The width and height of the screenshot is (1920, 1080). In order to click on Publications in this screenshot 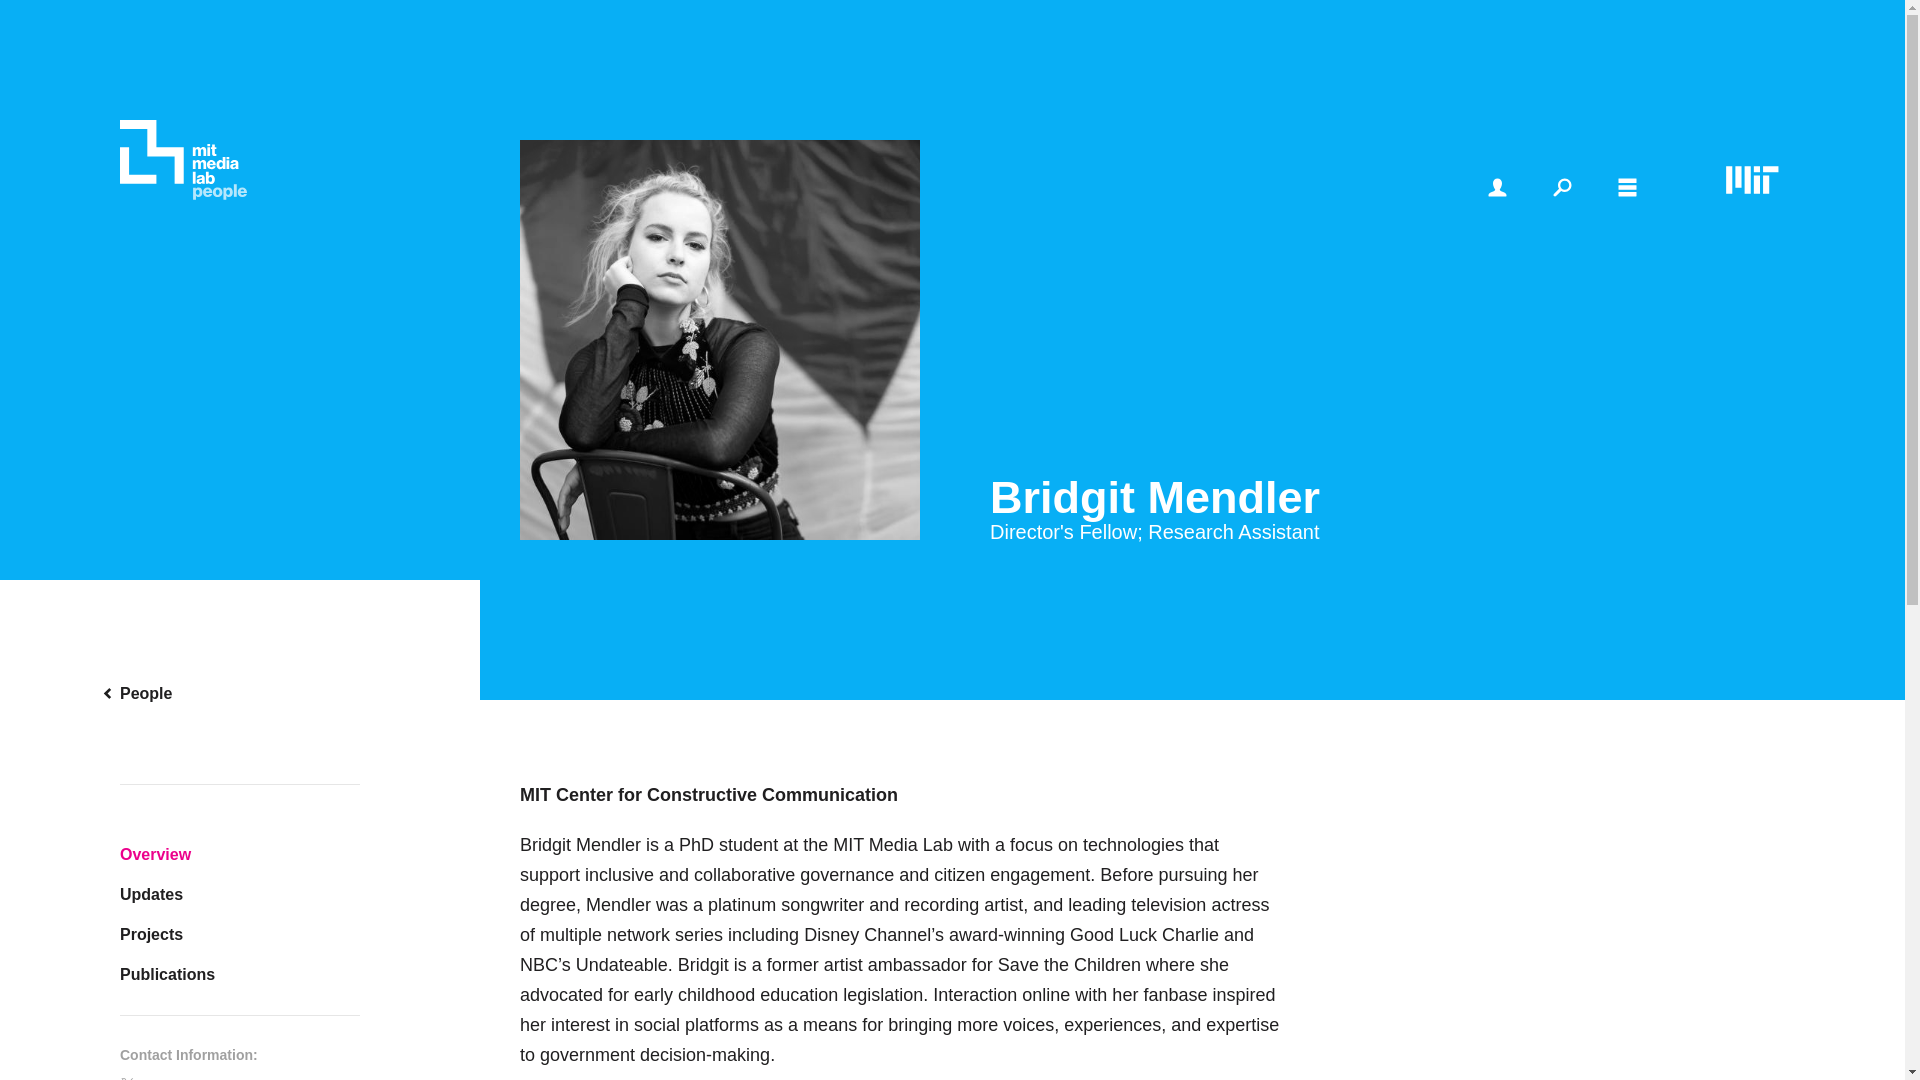, I will do `click(240, 974)`.